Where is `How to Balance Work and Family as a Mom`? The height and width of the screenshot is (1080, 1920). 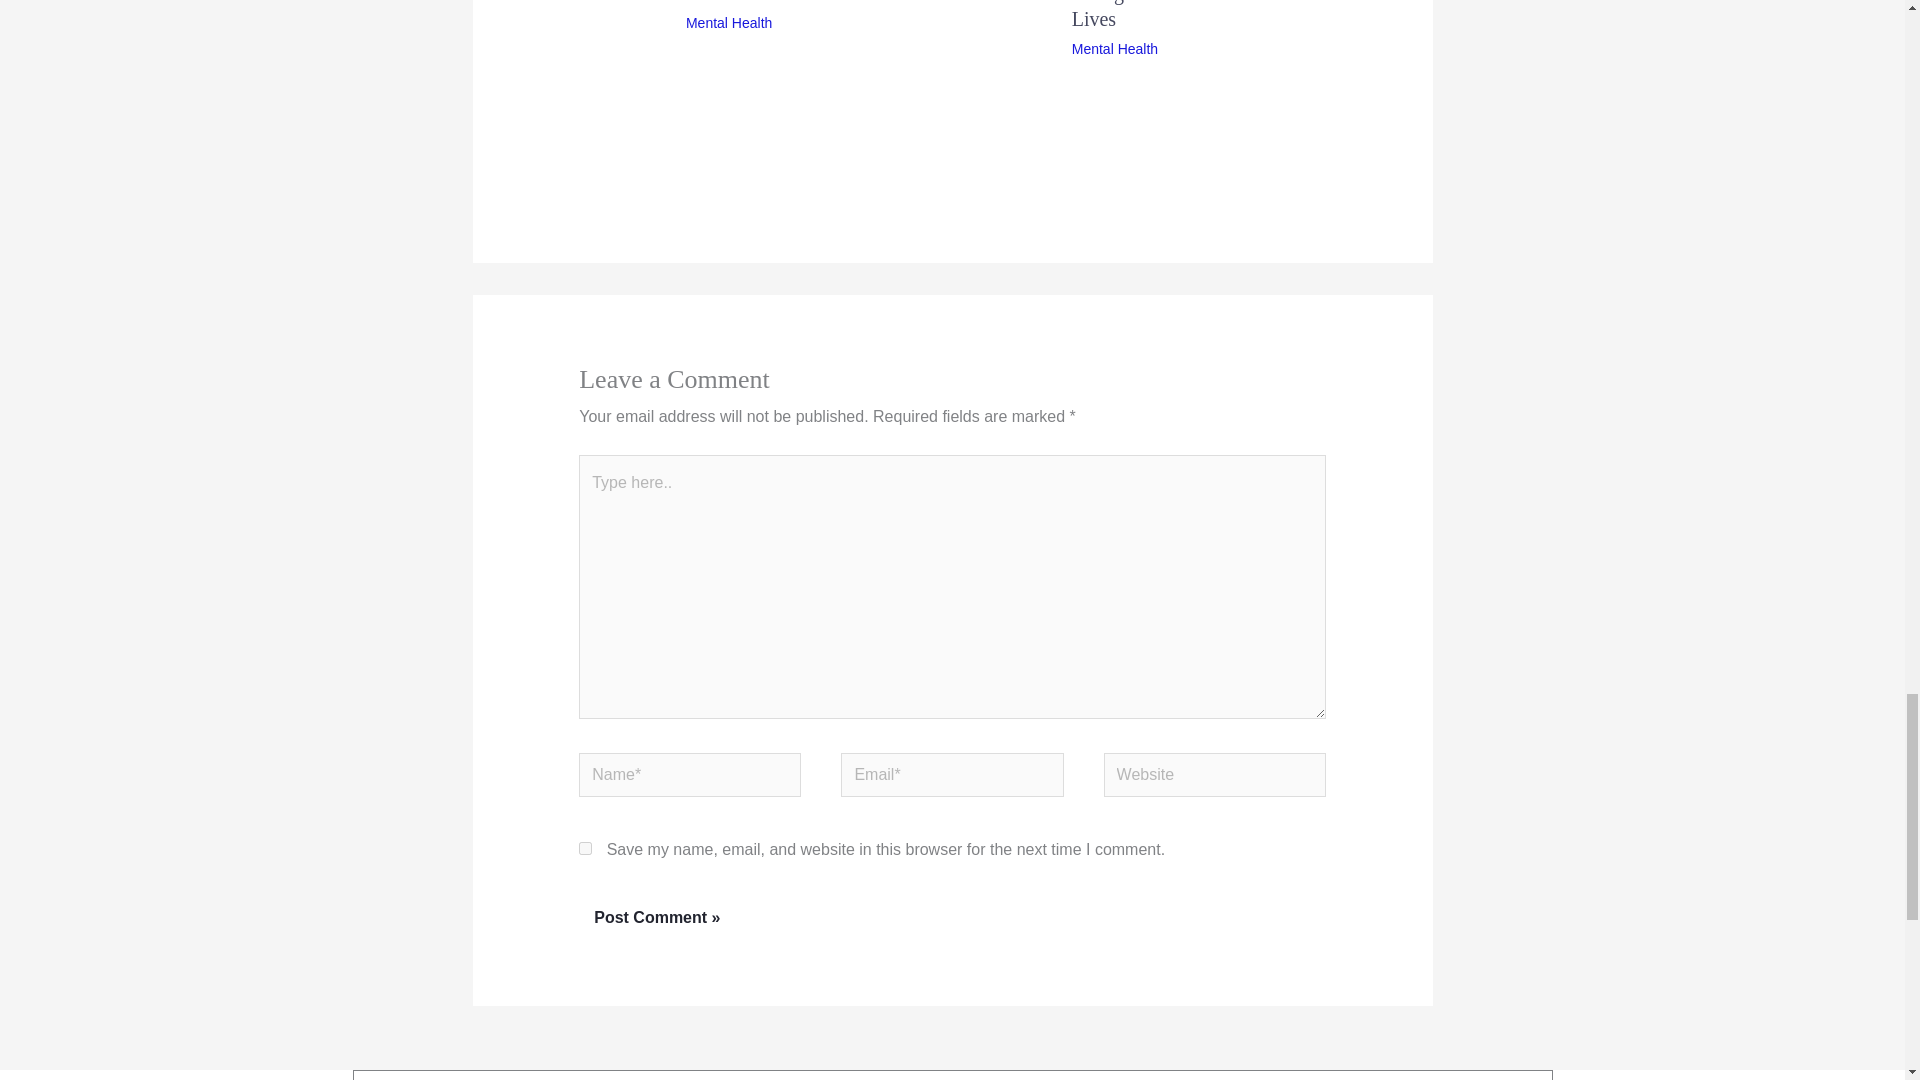
How to Balance Work and Family as a Mom is located at coordinates (755, 2).